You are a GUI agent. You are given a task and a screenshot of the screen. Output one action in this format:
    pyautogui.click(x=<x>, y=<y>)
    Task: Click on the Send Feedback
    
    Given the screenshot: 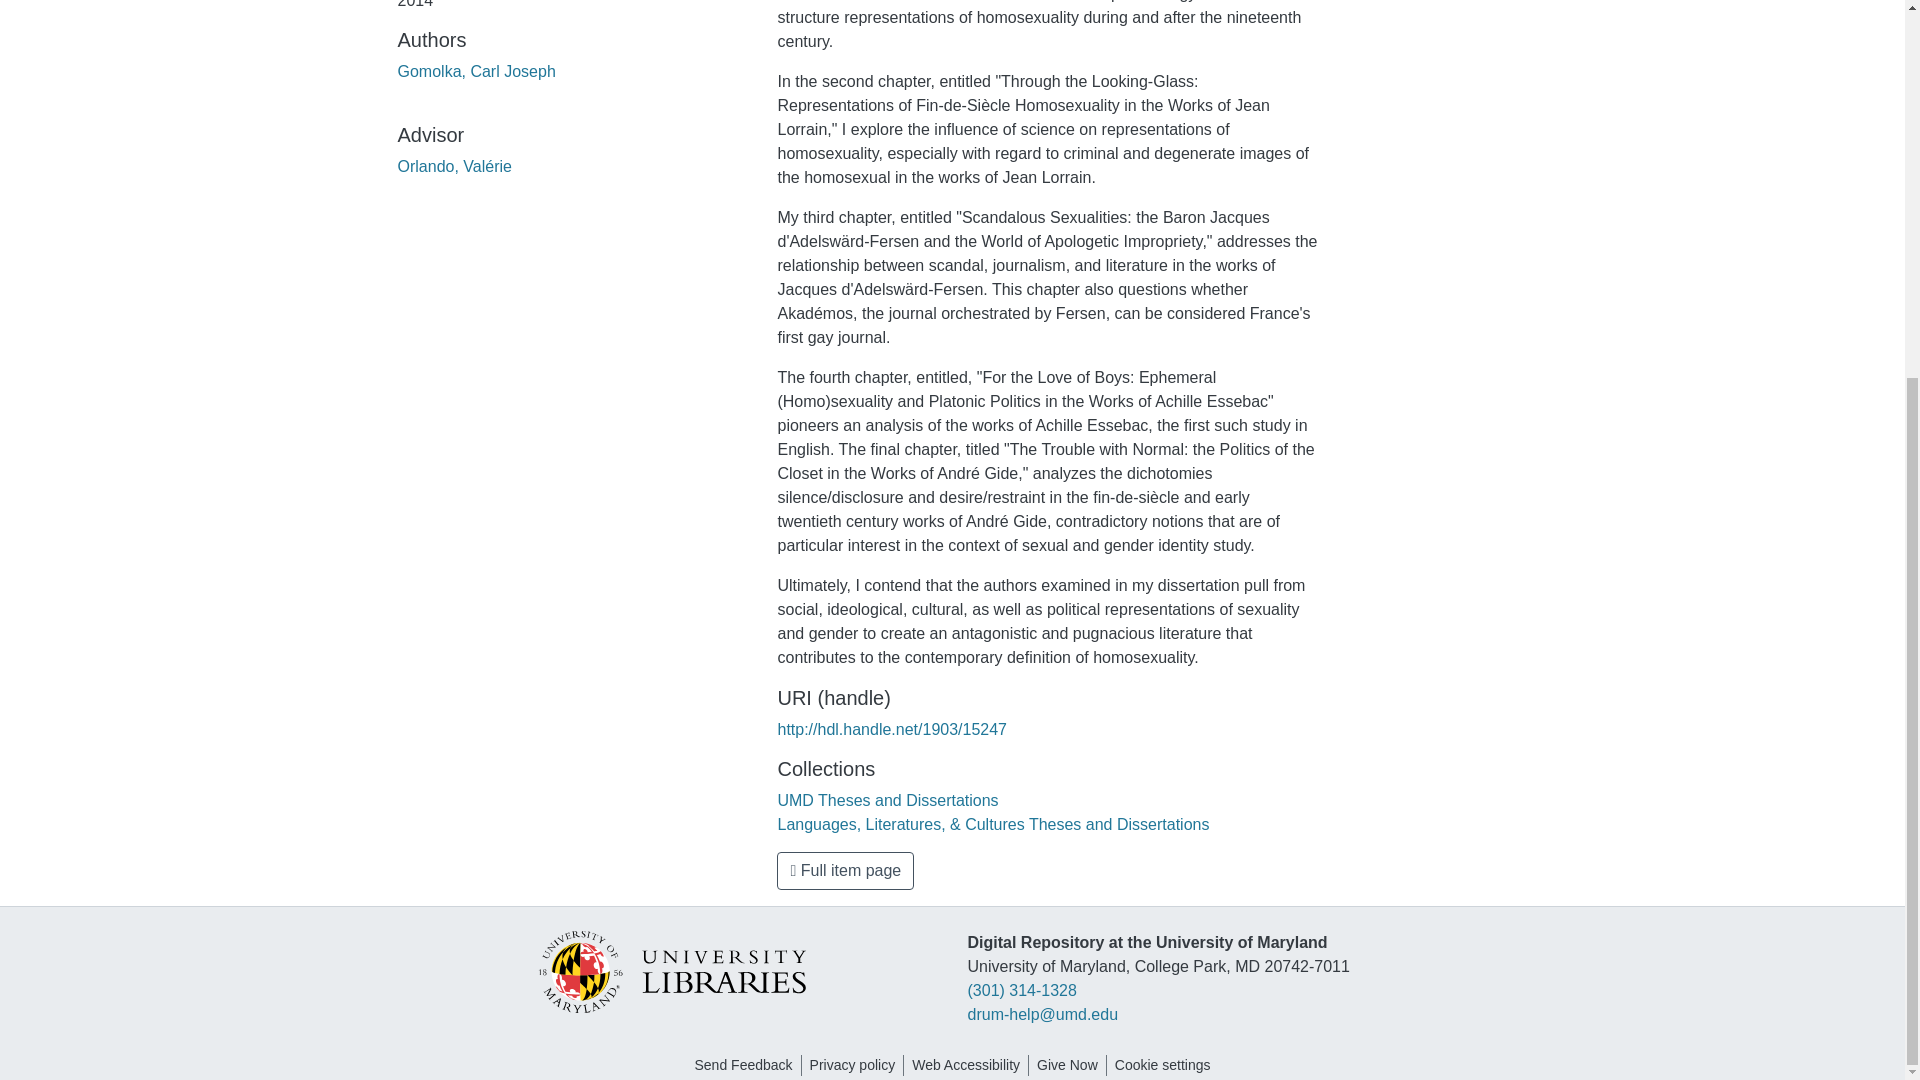 What is the action you would take?
    pyautogui.click(x=742, y=1065)
    